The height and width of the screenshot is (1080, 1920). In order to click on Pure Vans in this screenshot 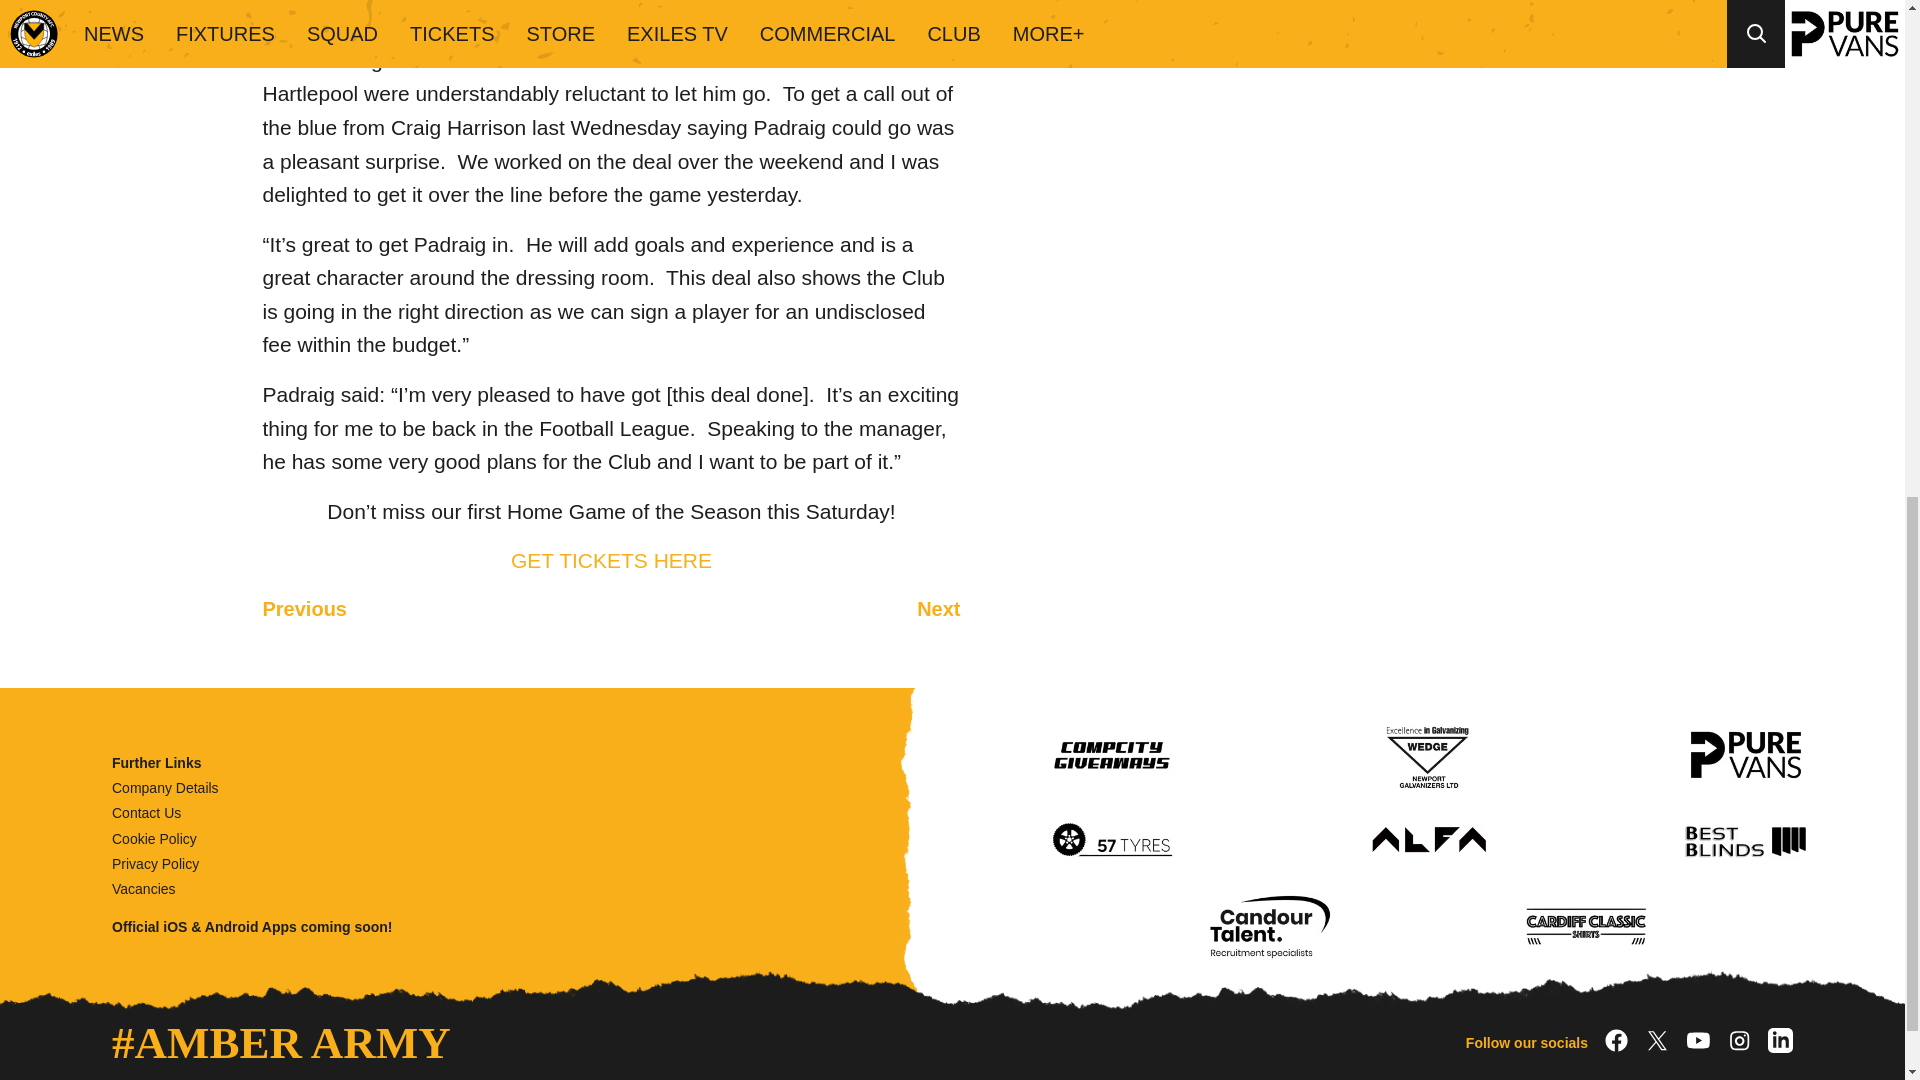, I will do `click(1746, 754)`.